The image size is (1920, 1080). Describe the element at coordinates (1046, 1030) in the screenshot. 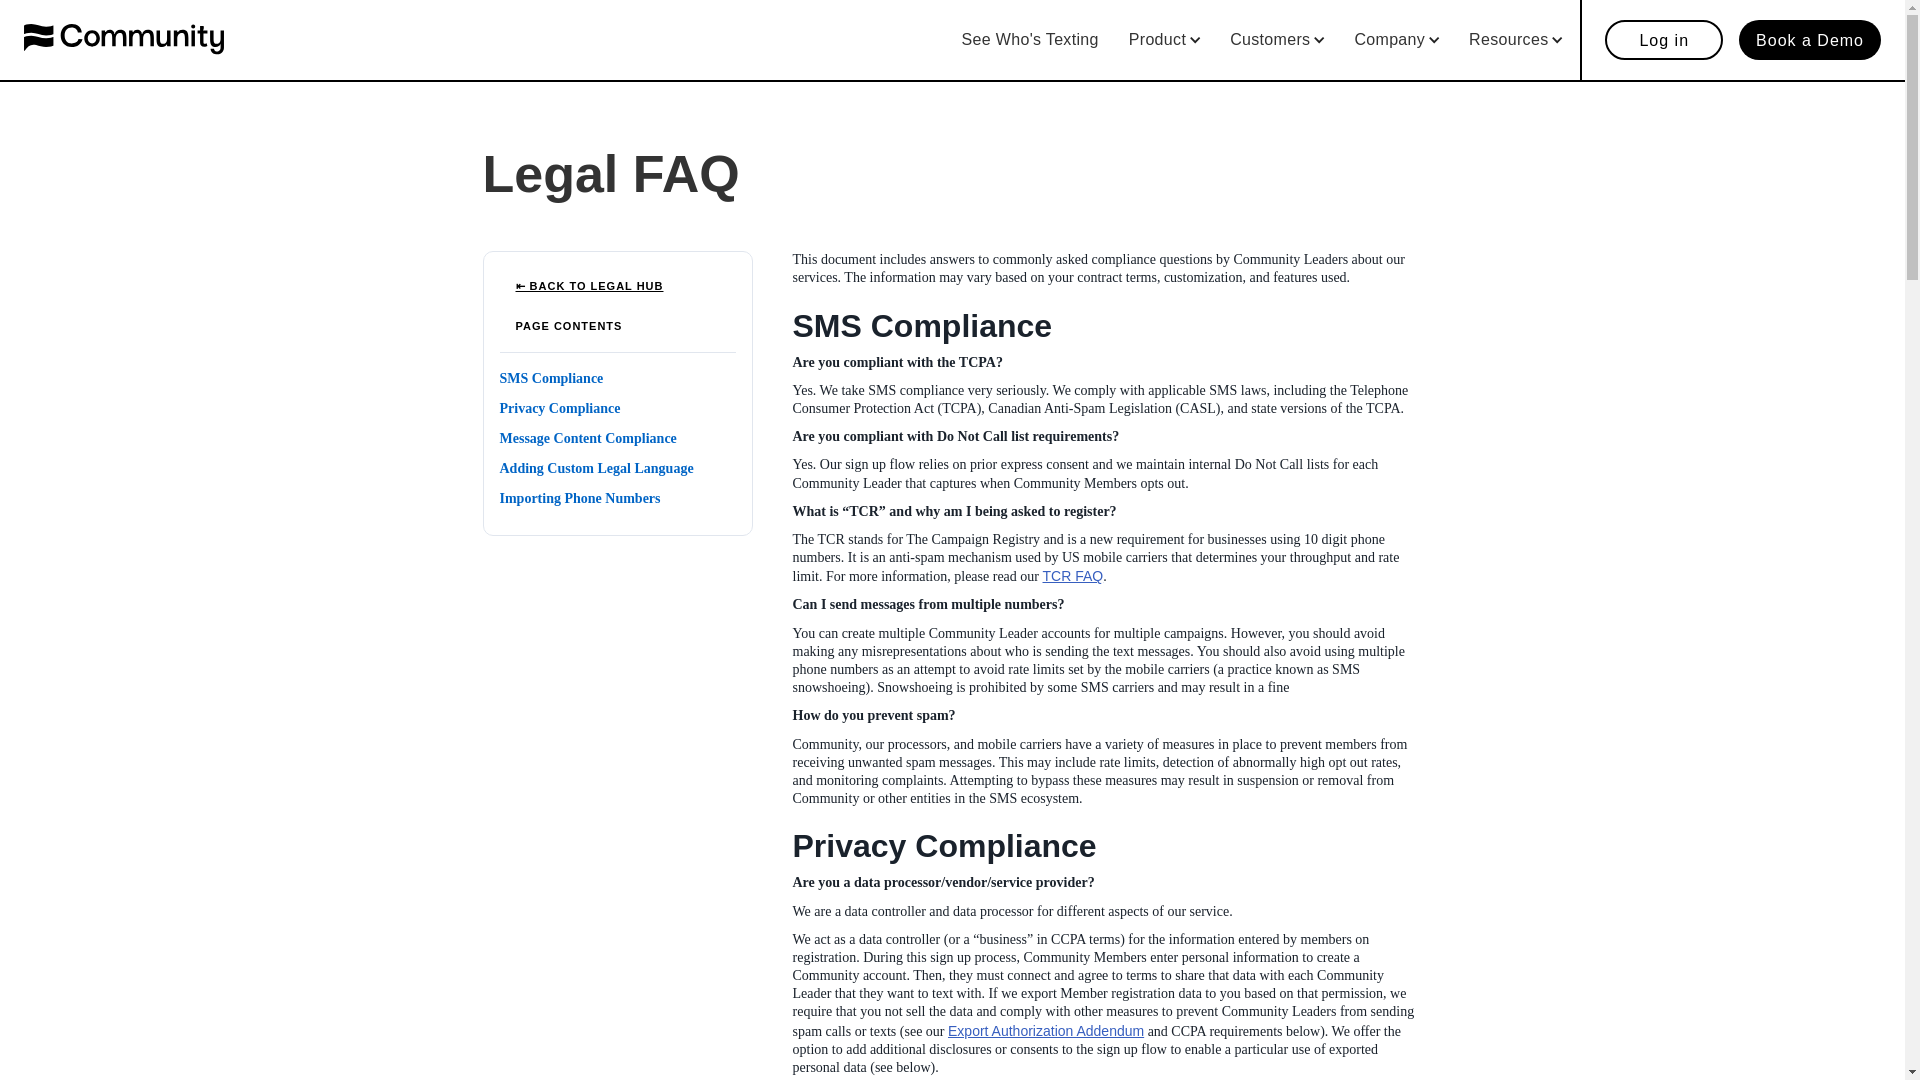

I see `Export Authorization Addendum` at that location.